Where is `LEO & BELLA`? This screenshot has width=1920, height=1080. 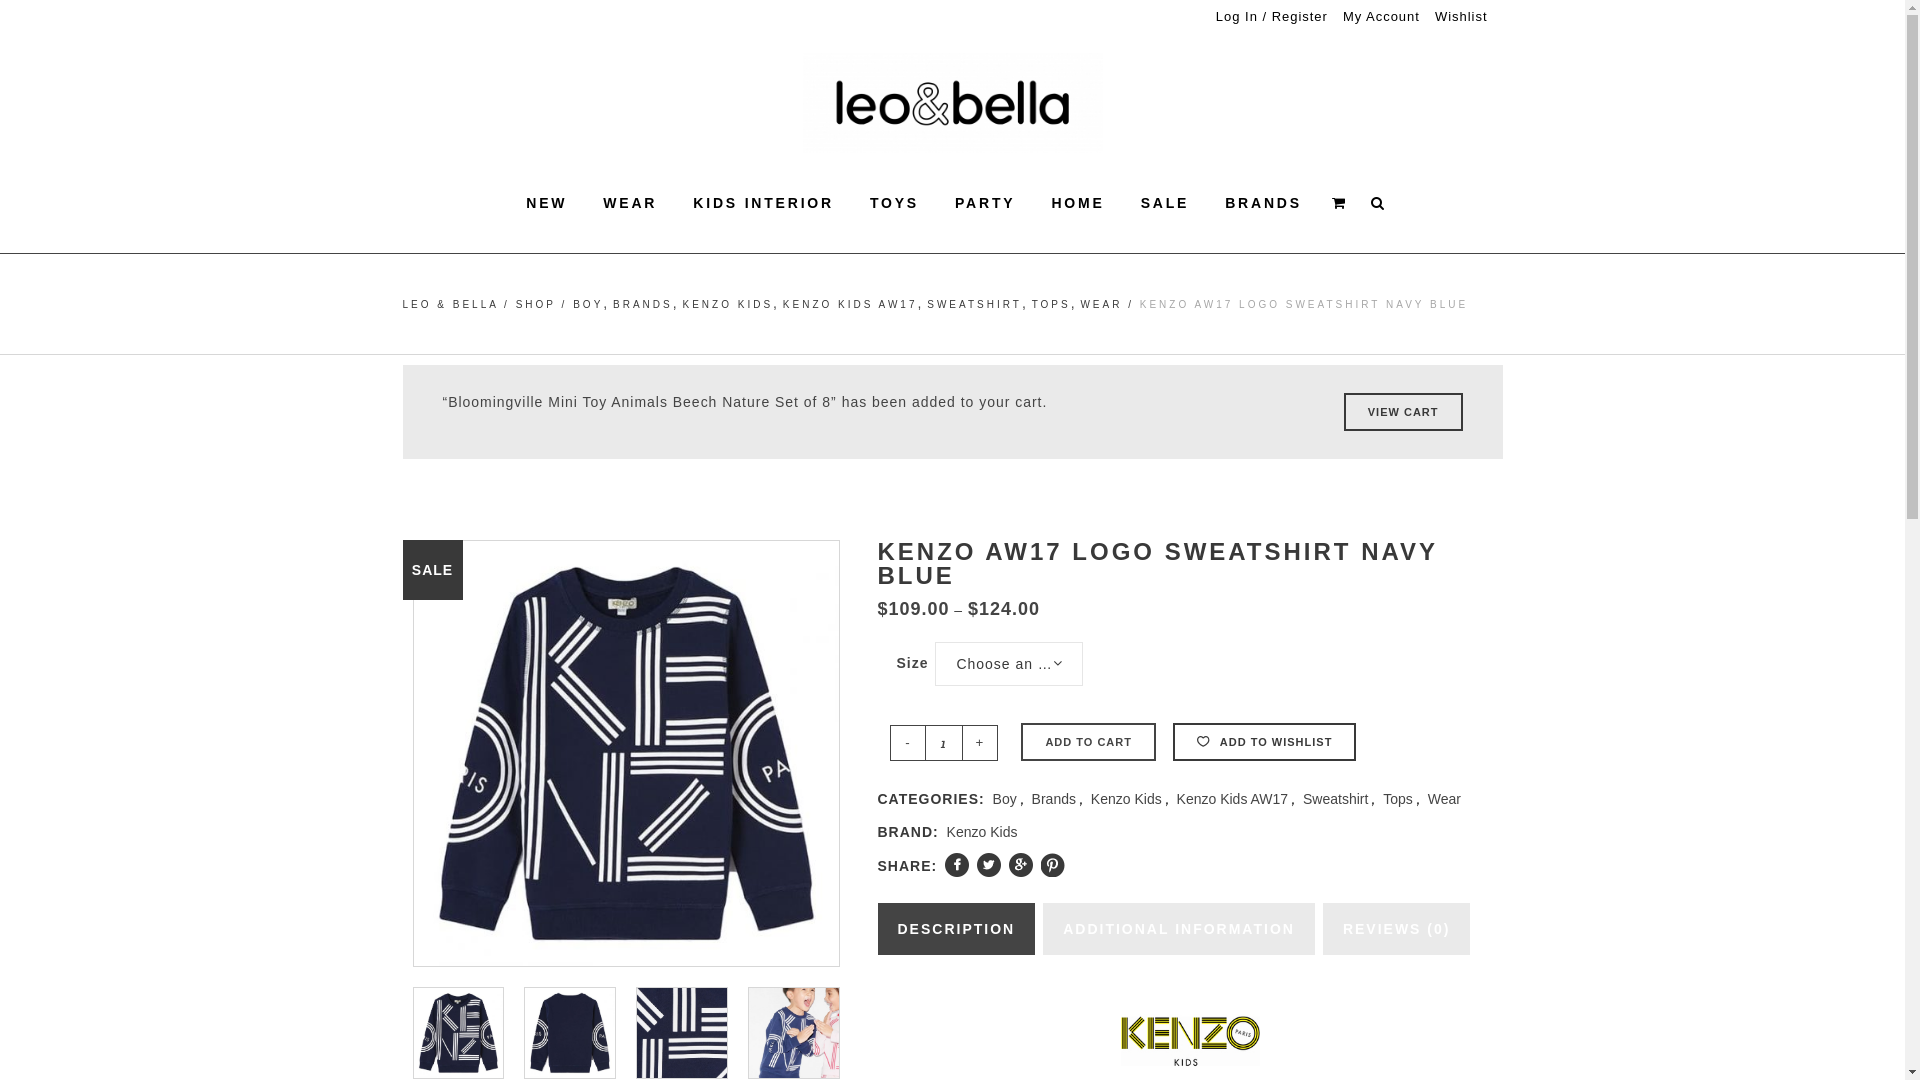
LEO & BELLA is located at coordinates (450, 304).